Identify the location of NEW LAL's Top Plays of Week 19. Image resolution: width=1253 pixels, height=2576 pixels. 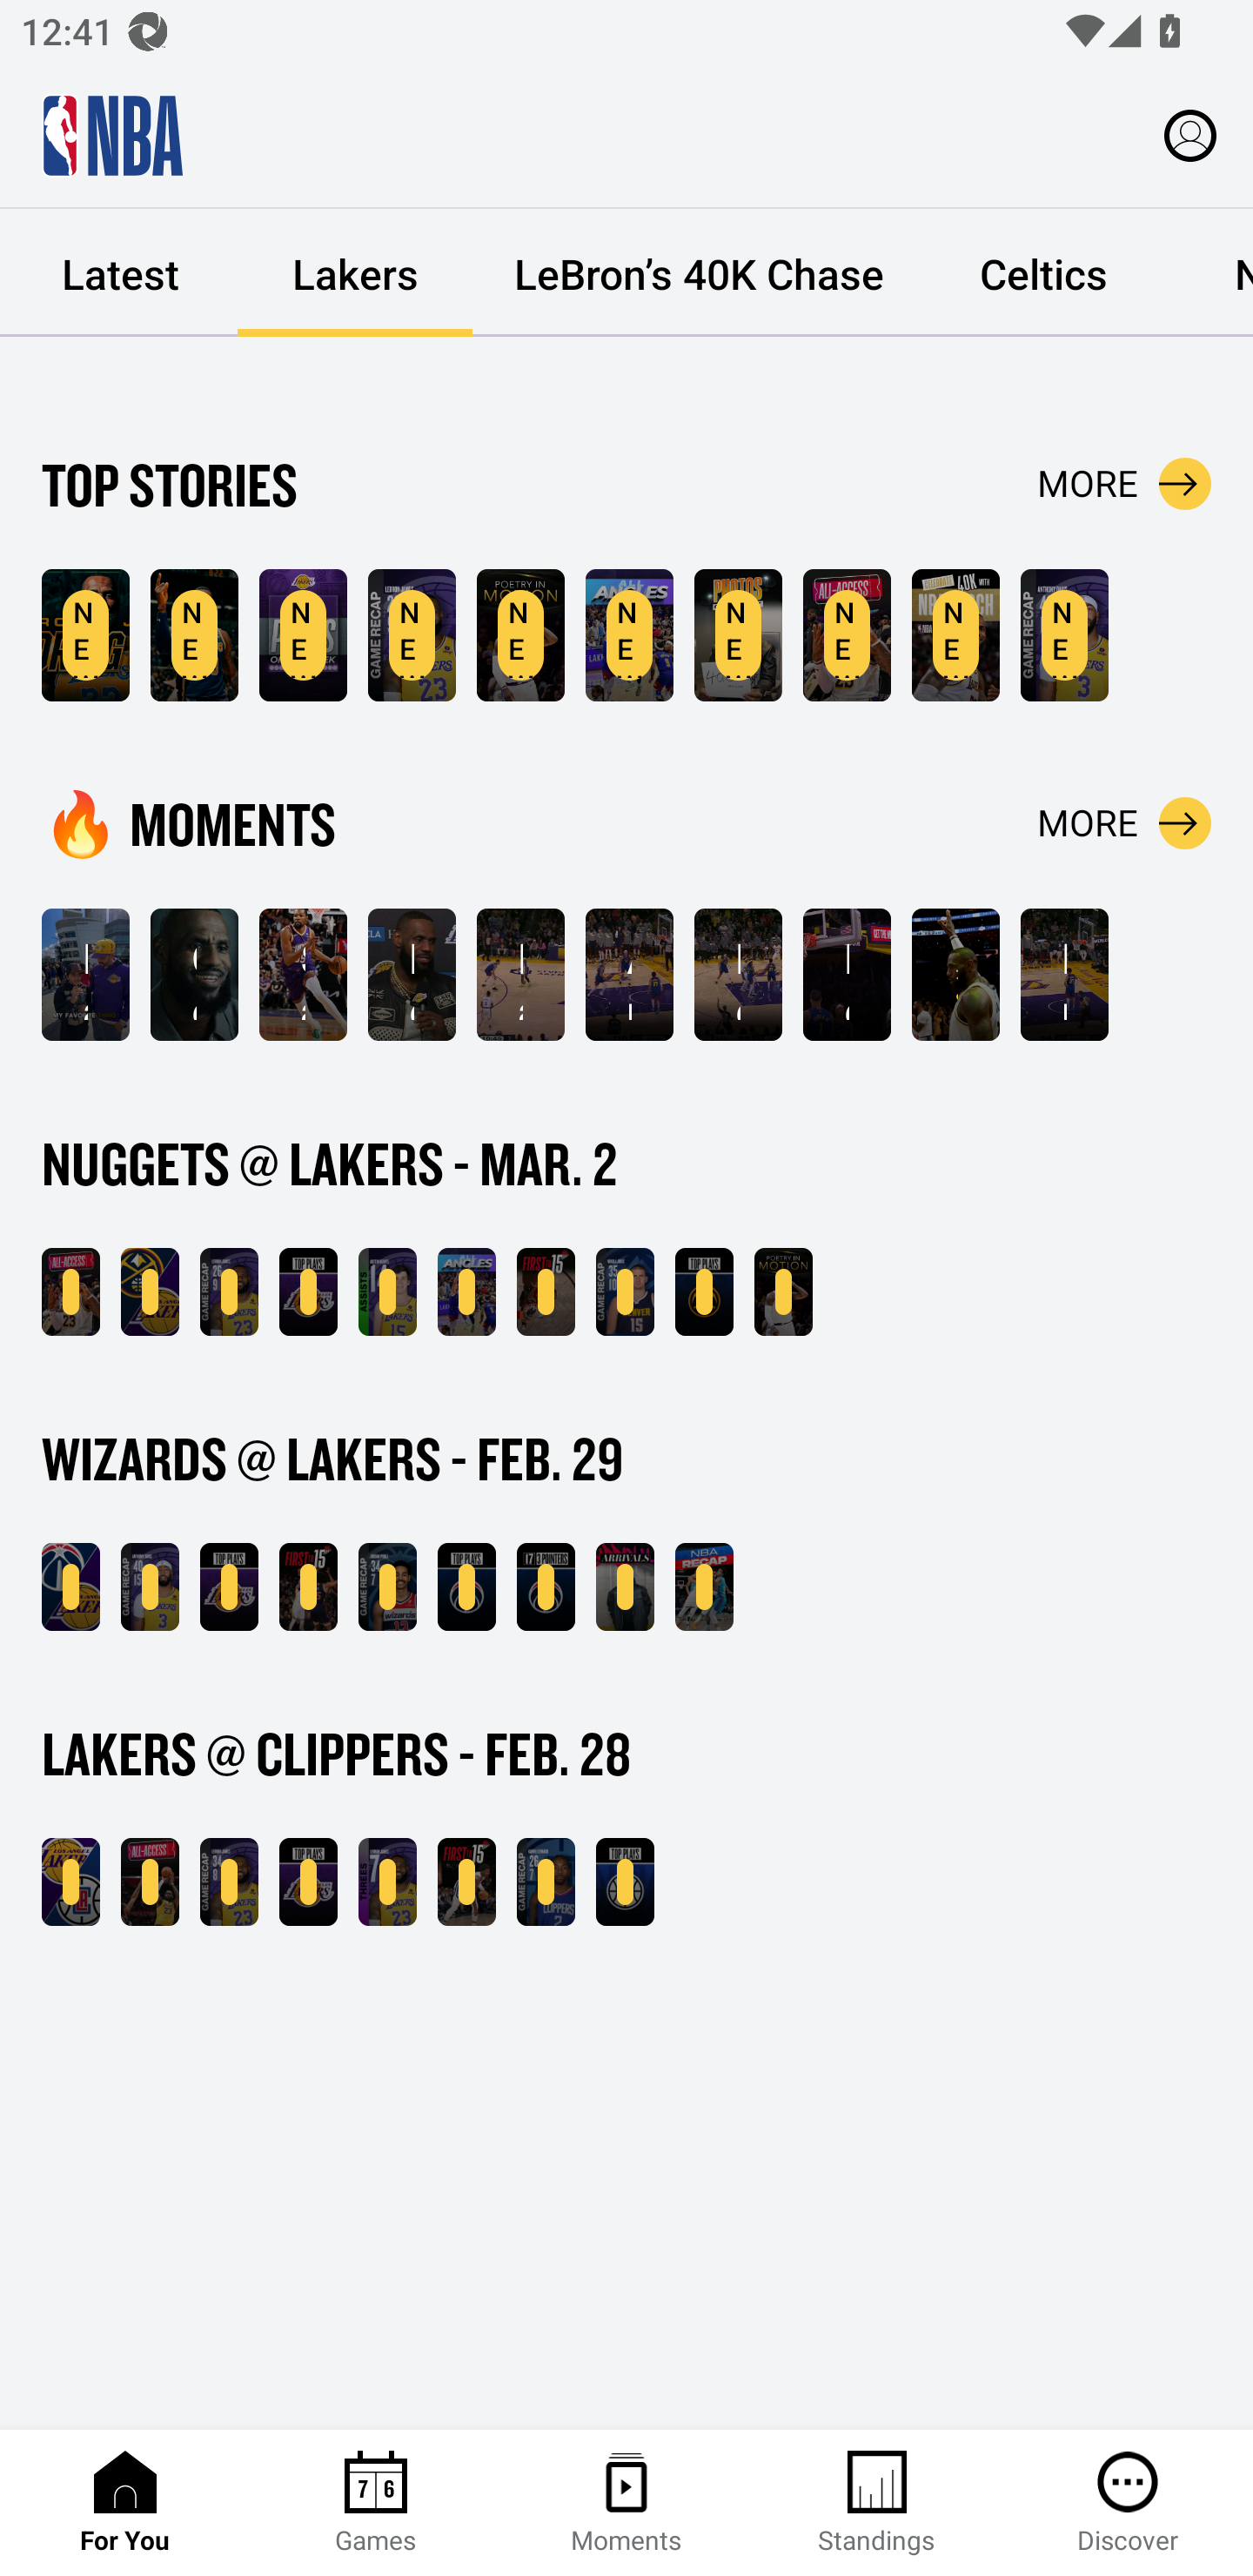
(303, 635).